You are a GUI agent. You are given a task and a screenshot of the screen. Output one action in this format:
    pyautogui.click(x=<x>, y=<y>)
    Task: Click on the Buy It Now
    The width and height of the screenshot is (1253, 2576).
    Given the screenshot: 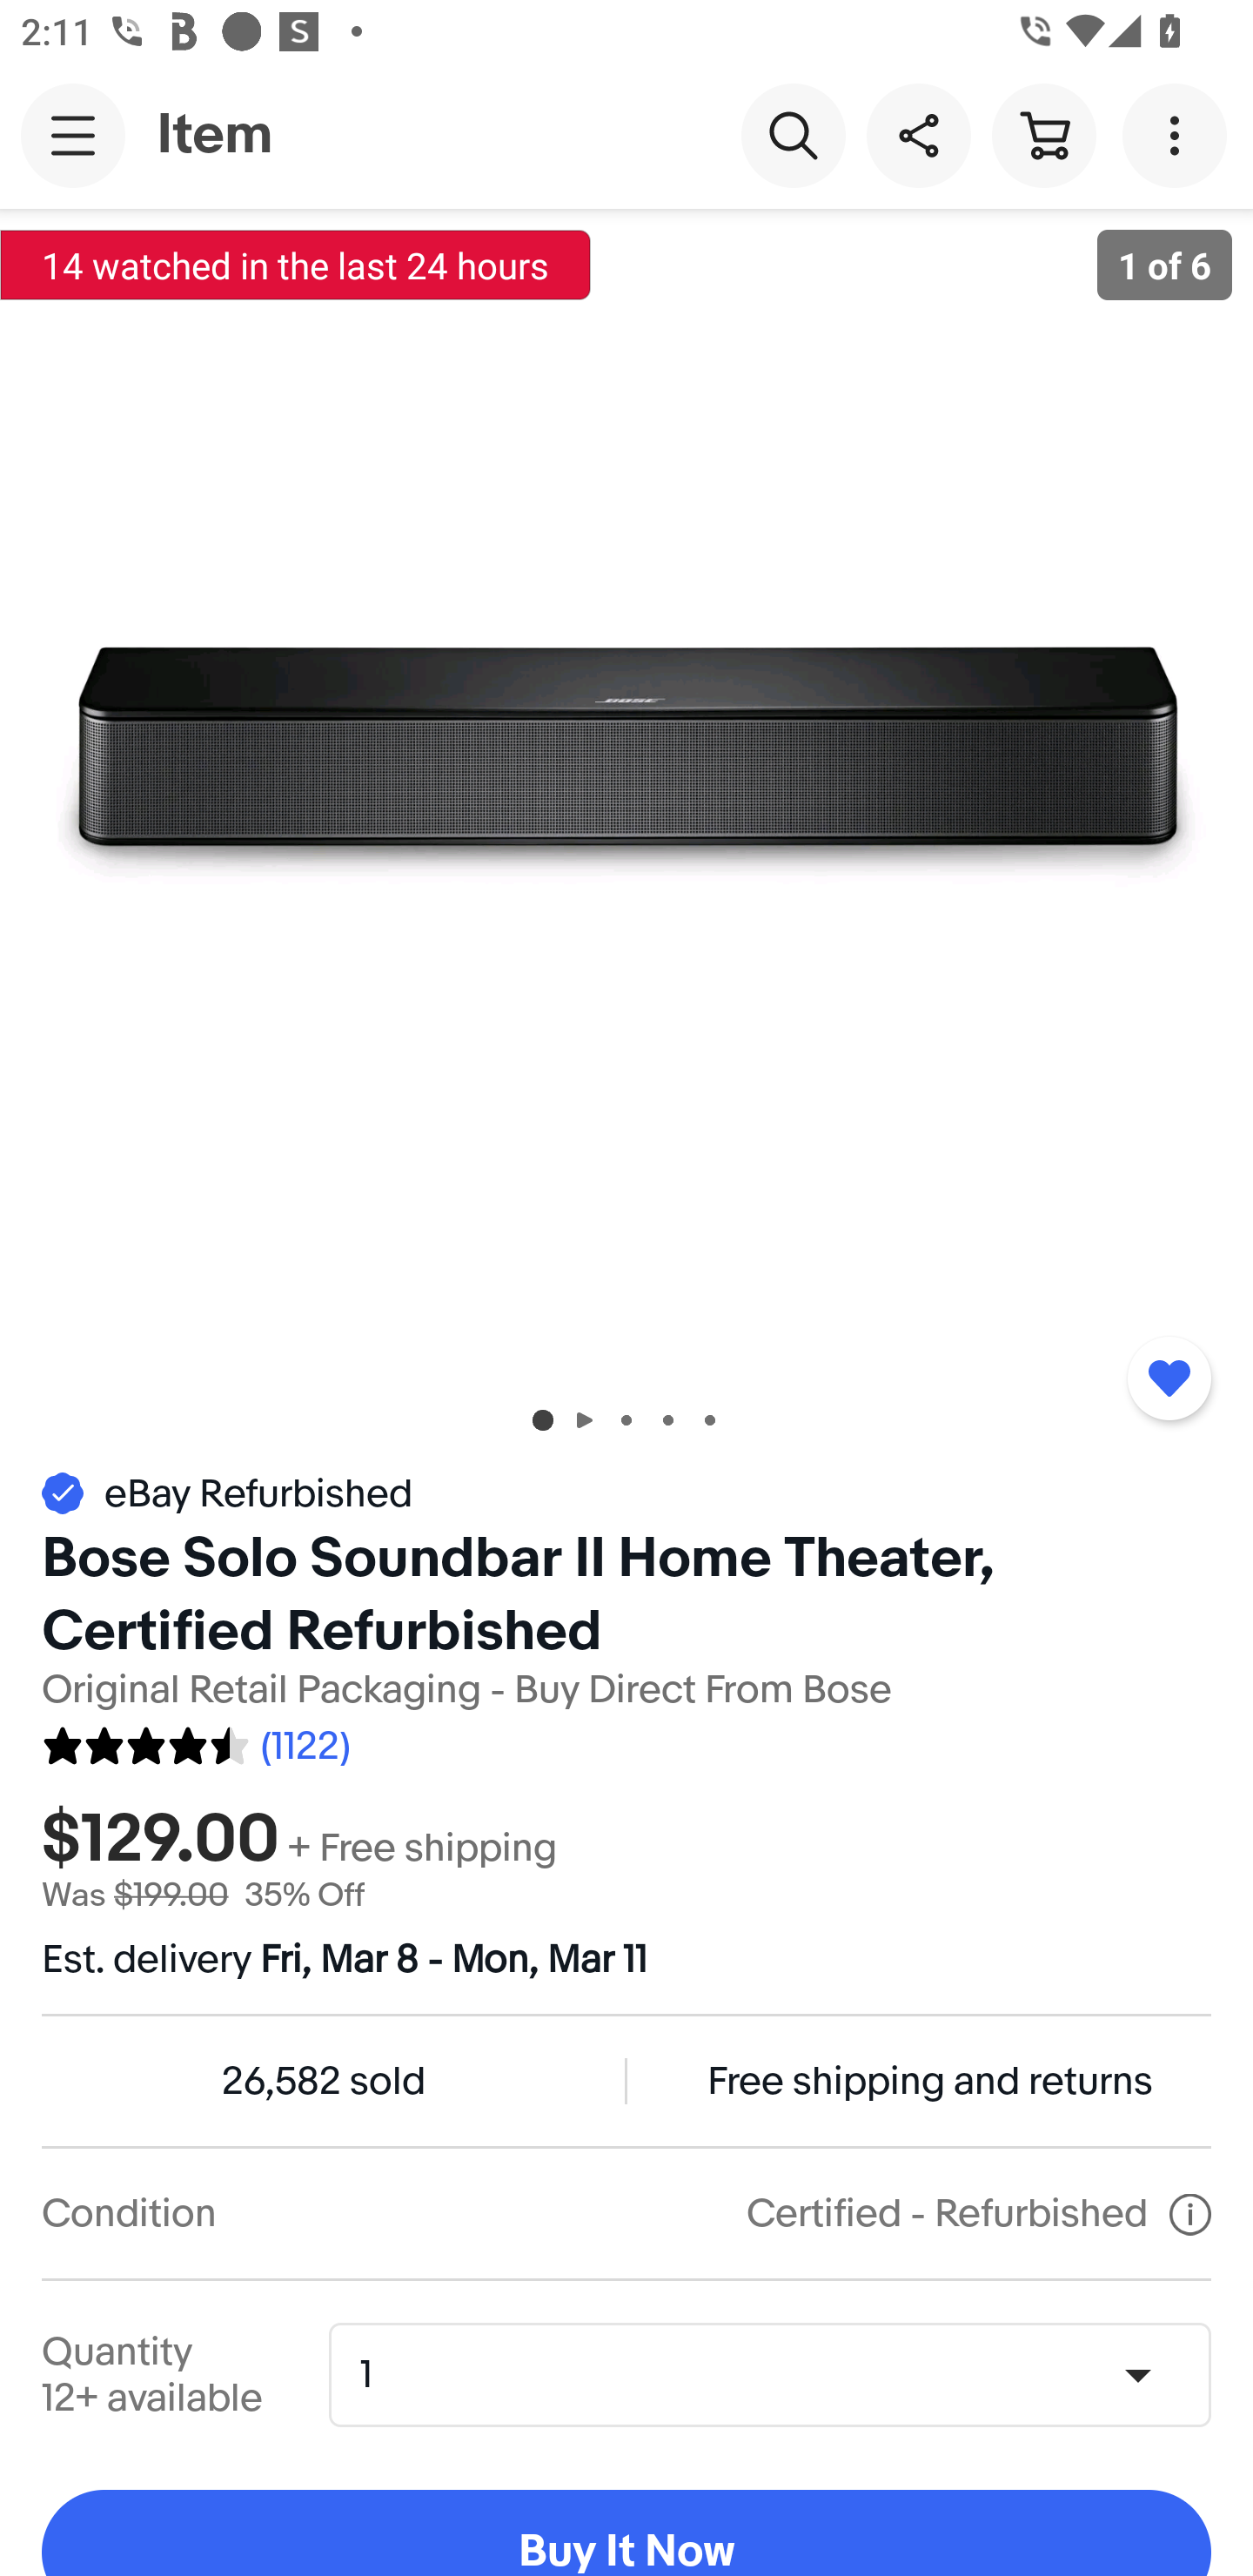 What is the action you would take?
    pyautogui.click(x=626, y=2533)
    